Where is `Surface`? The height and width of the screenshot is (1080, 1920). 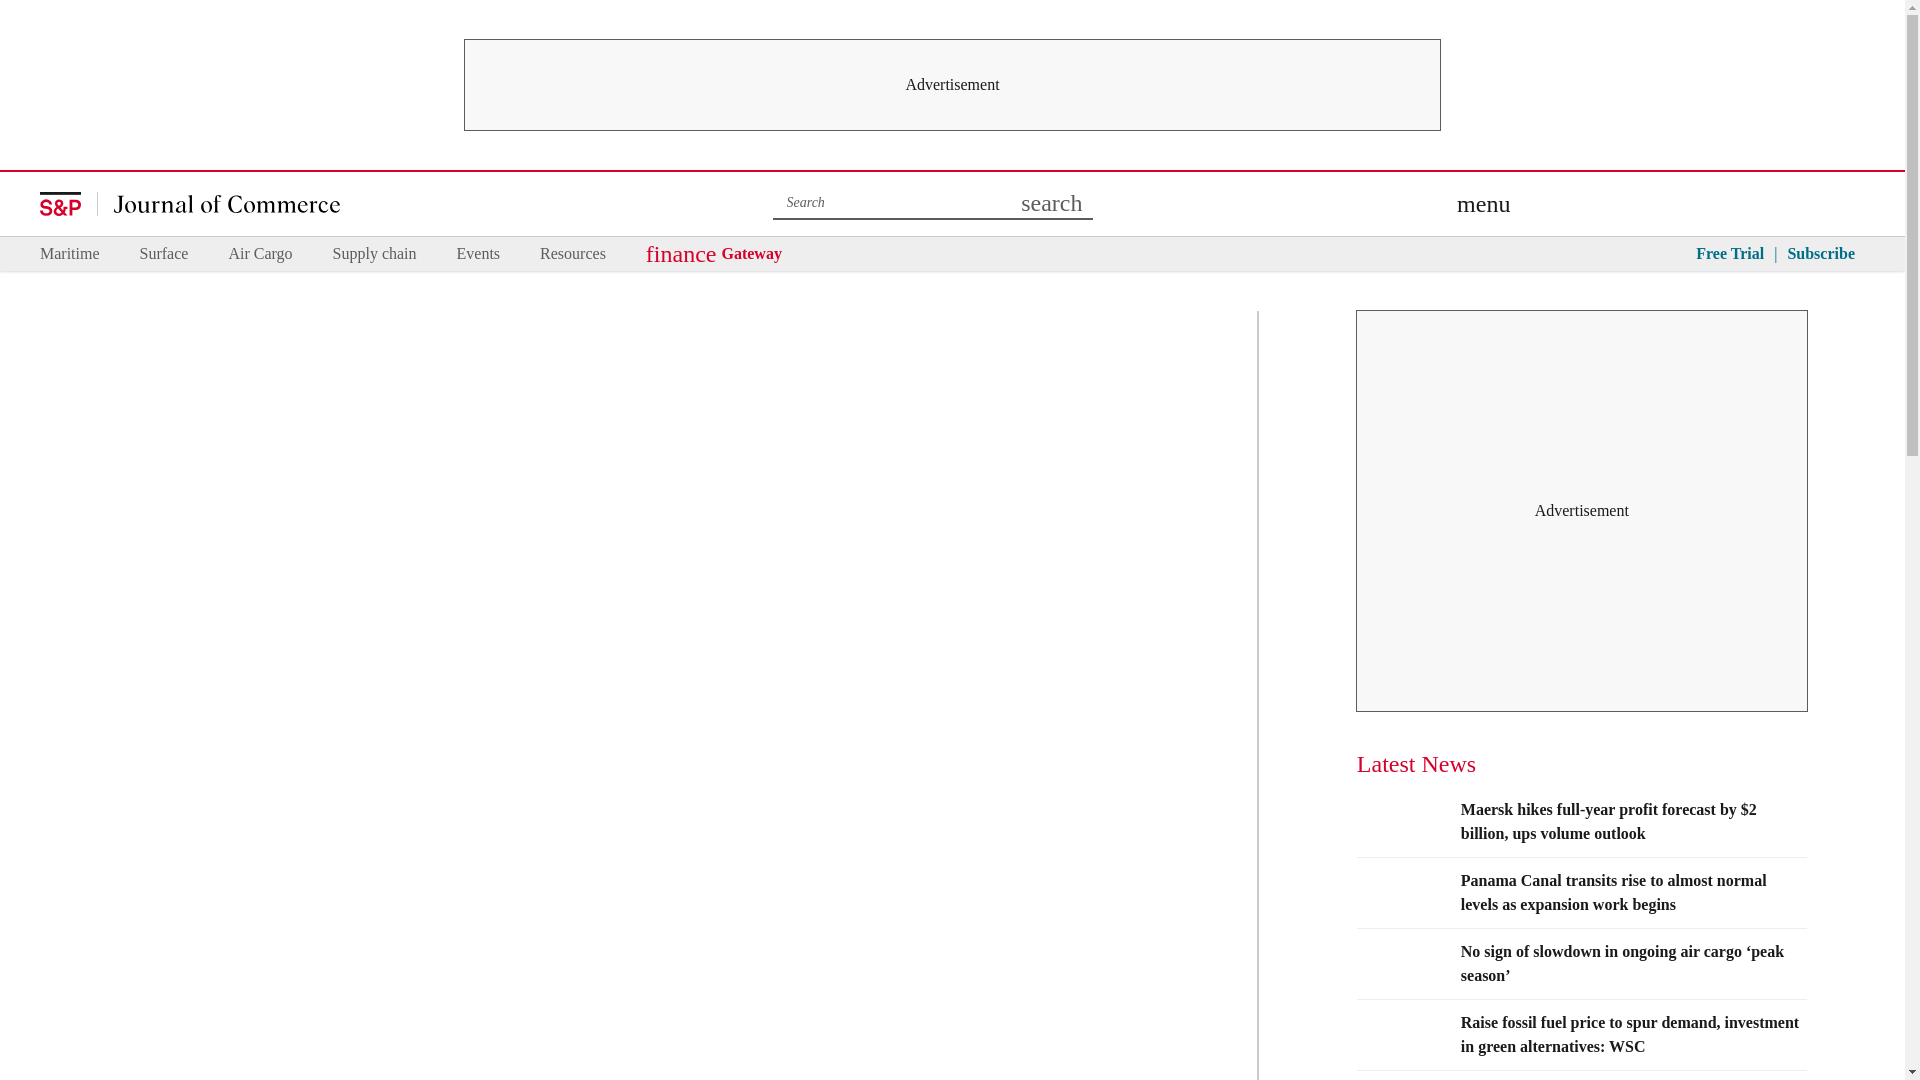 Surface is located at coordinates (164, 254).